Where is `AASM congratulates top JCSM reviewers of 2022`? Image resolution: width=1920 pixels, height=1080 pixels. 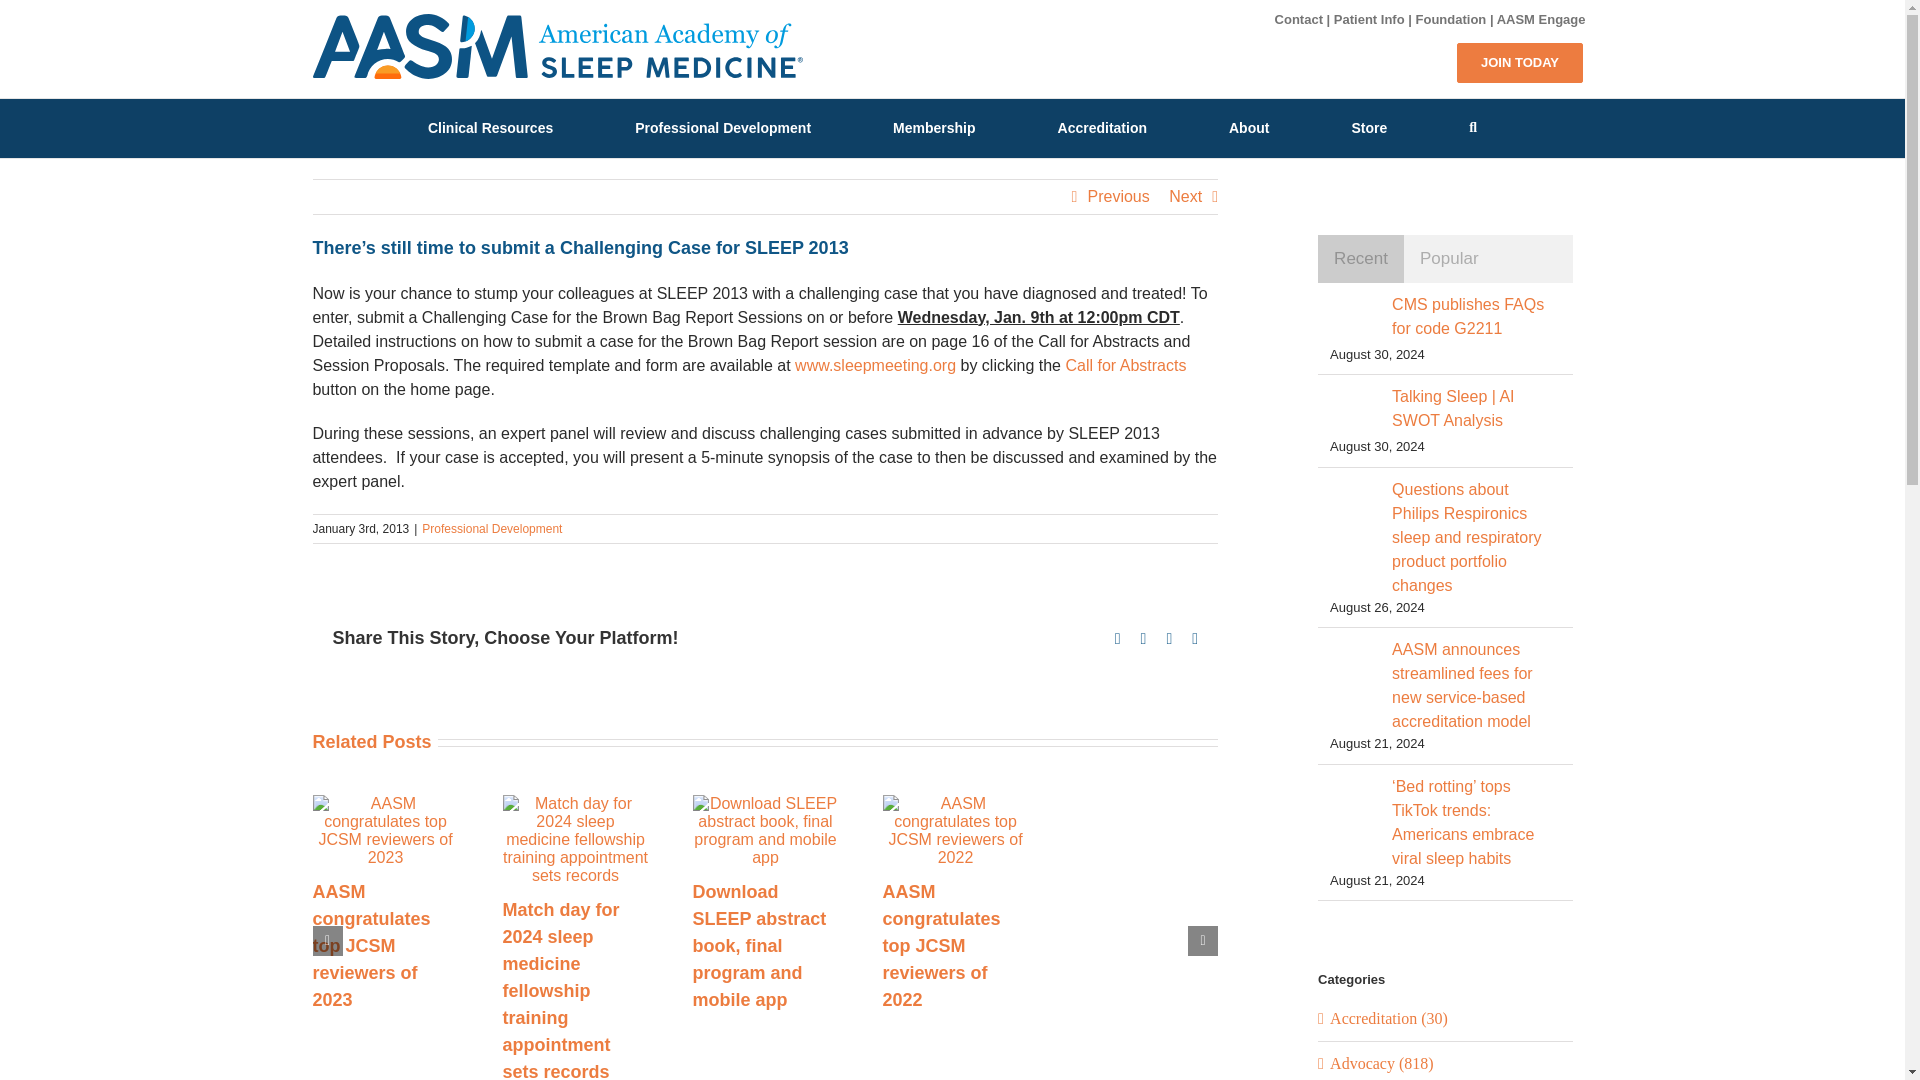
AASM congratulates top JCSM reviewers of 2022 is located at coordinates (940, 946).